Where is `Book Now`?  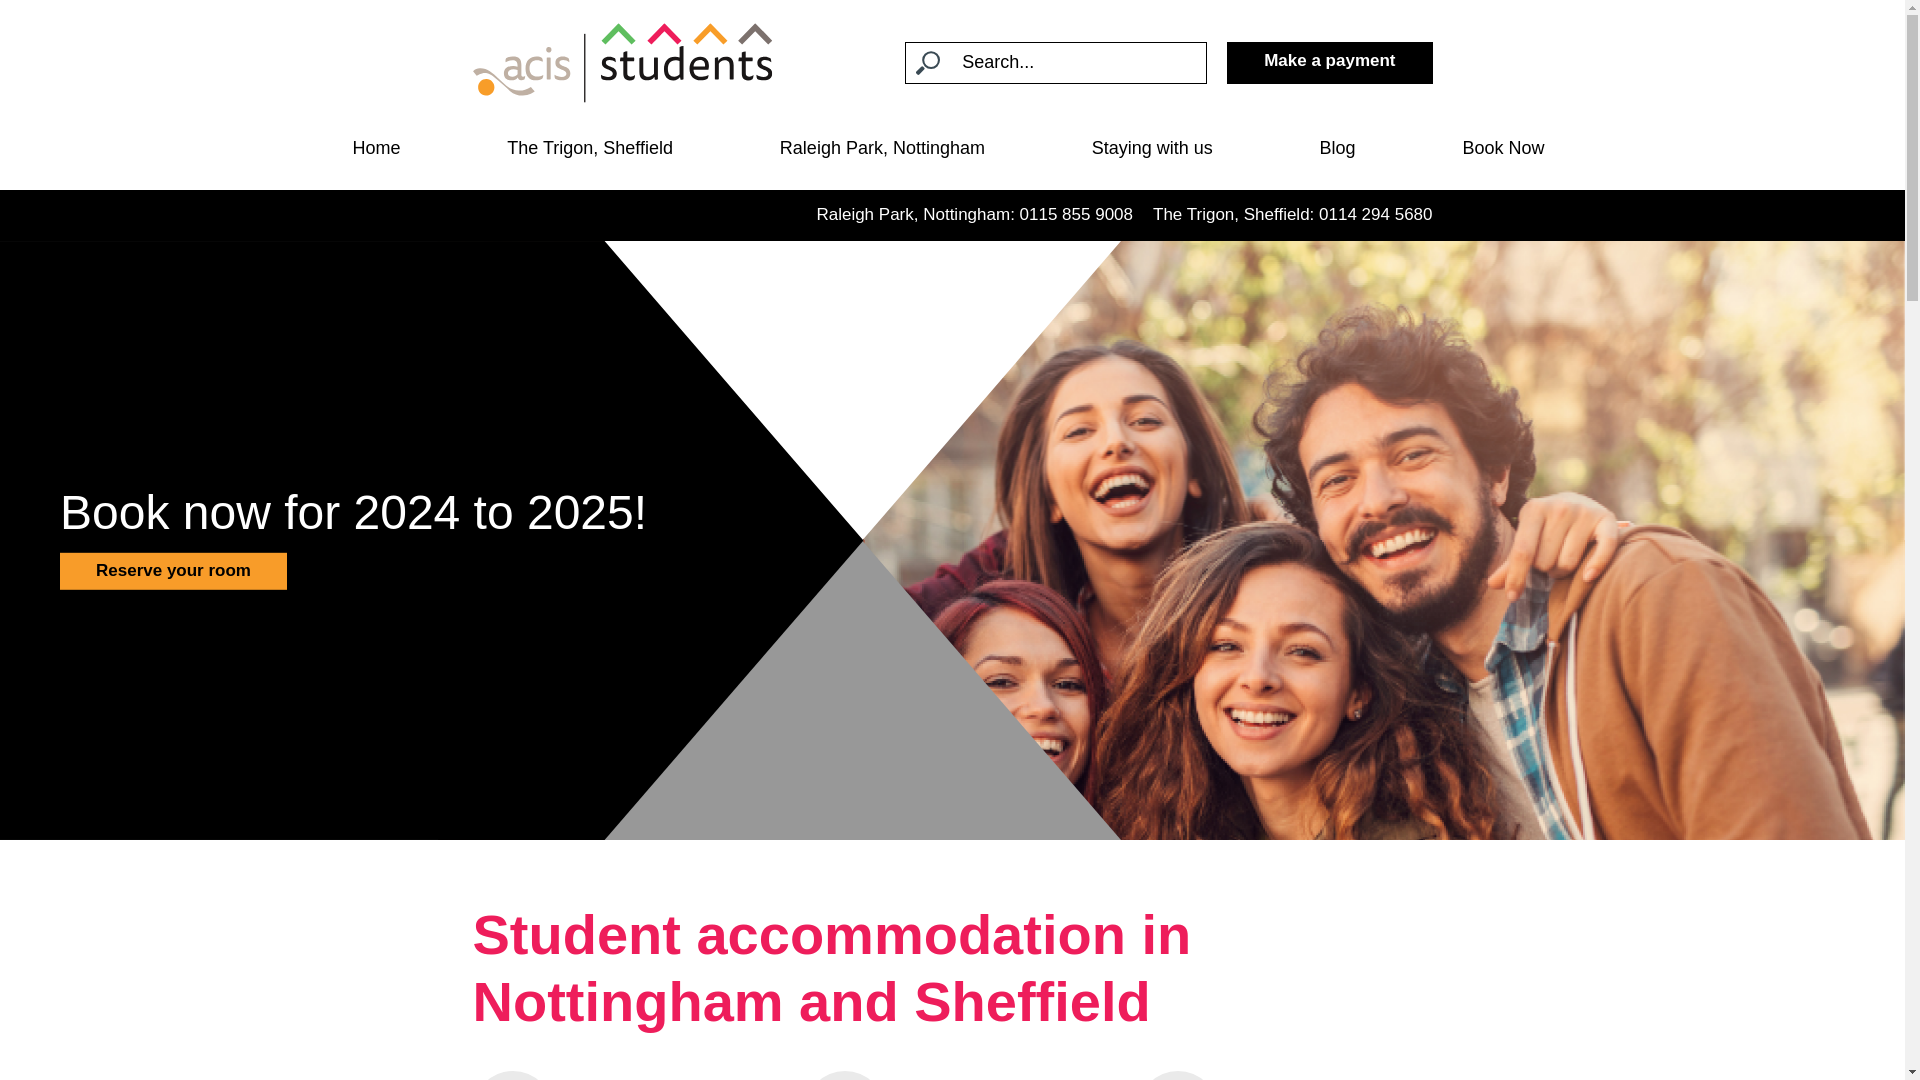 Book Now is located at coordinates (1502, 154).